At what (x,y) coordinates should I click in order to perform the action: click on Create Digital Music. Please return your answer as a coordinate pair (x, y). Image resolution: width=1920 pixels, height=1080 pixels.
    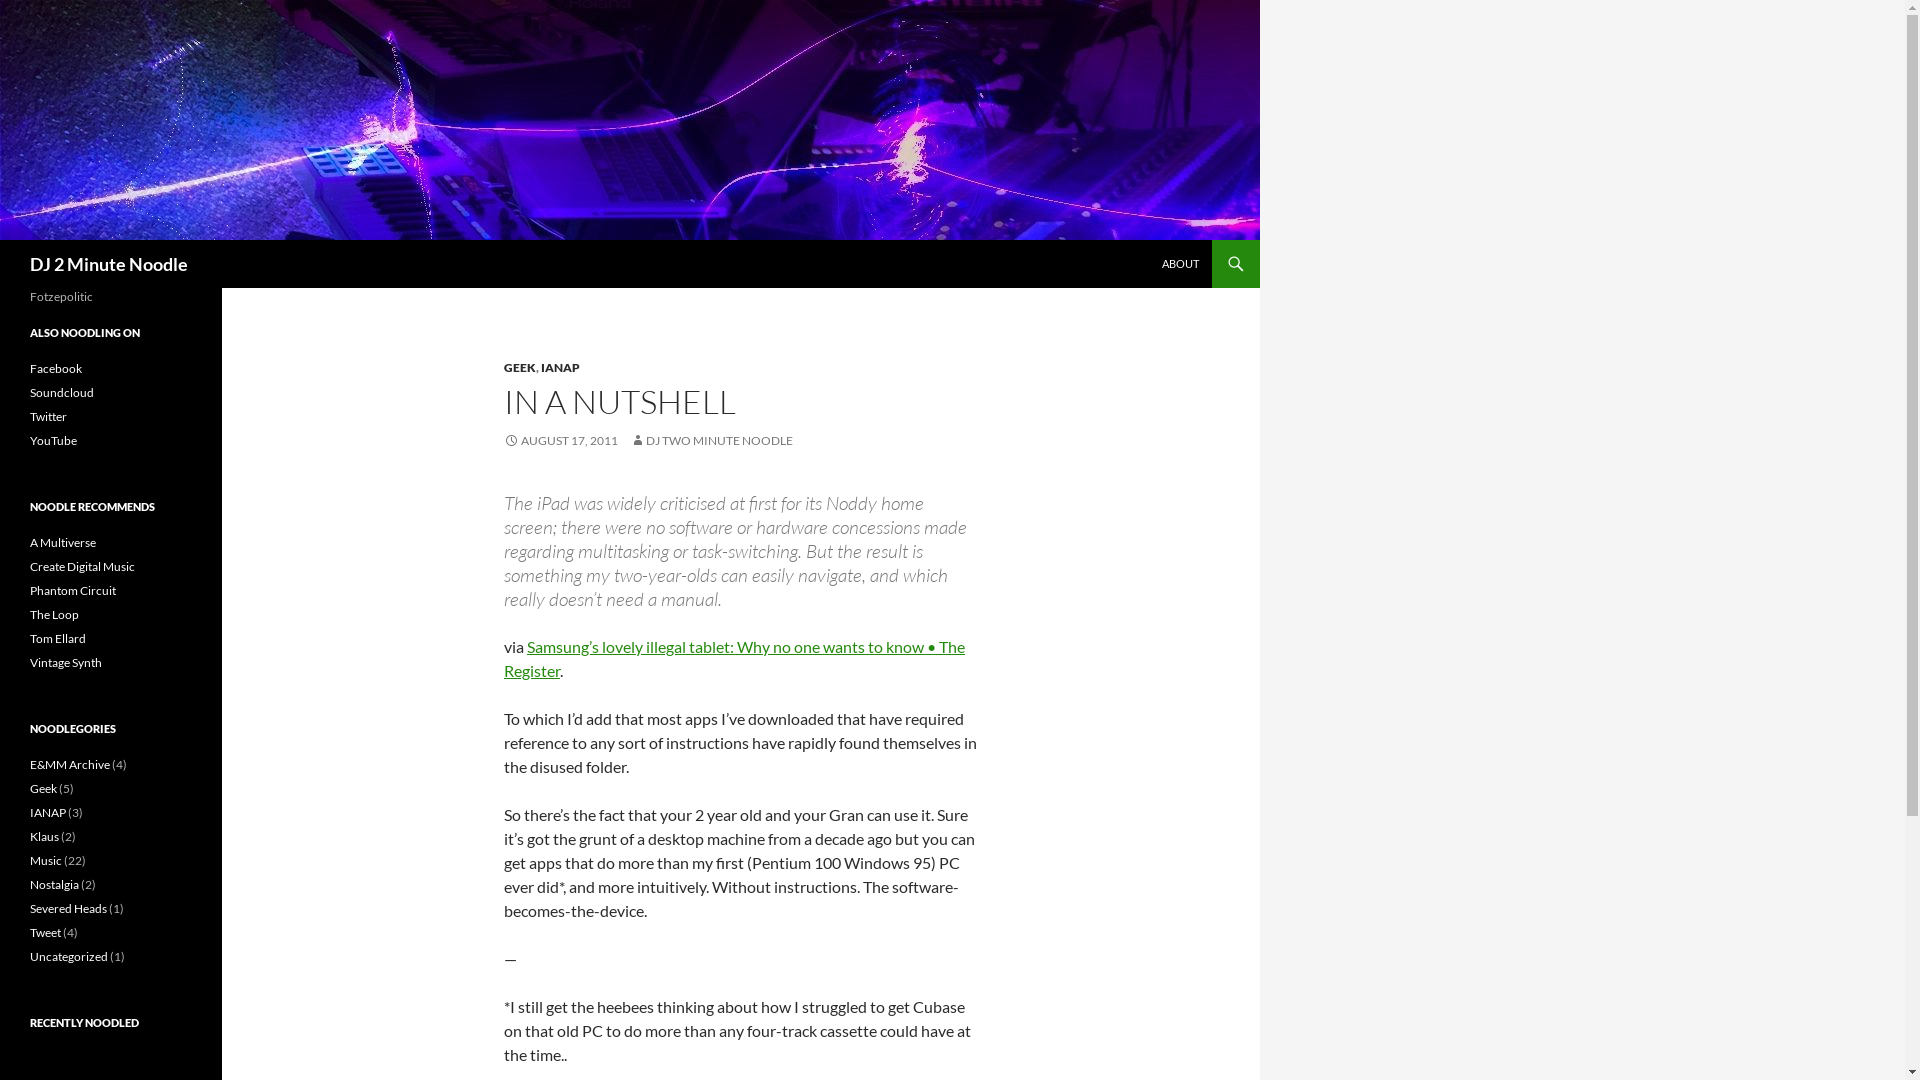
    Looking at the image, I should click on (82, 566).